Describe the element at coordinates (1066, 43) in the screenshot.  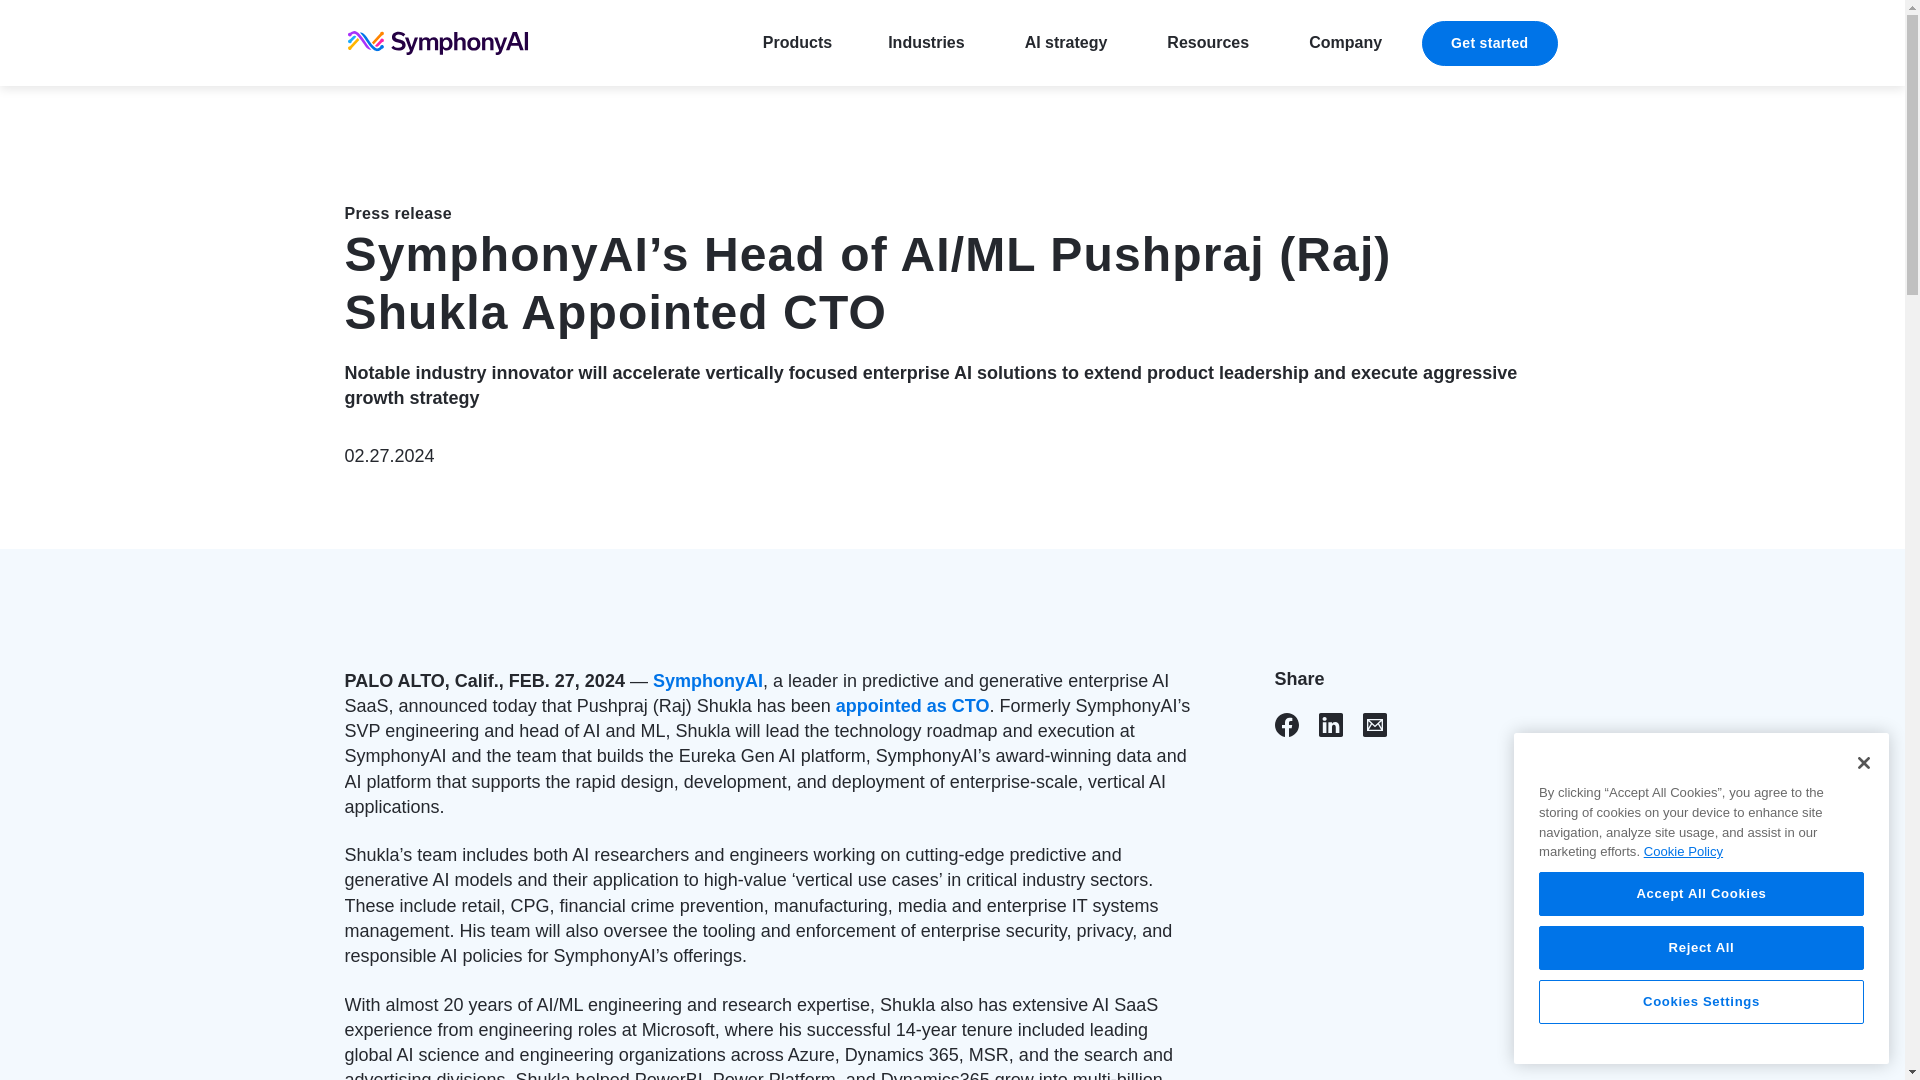
I see `AI strategy` at that location.